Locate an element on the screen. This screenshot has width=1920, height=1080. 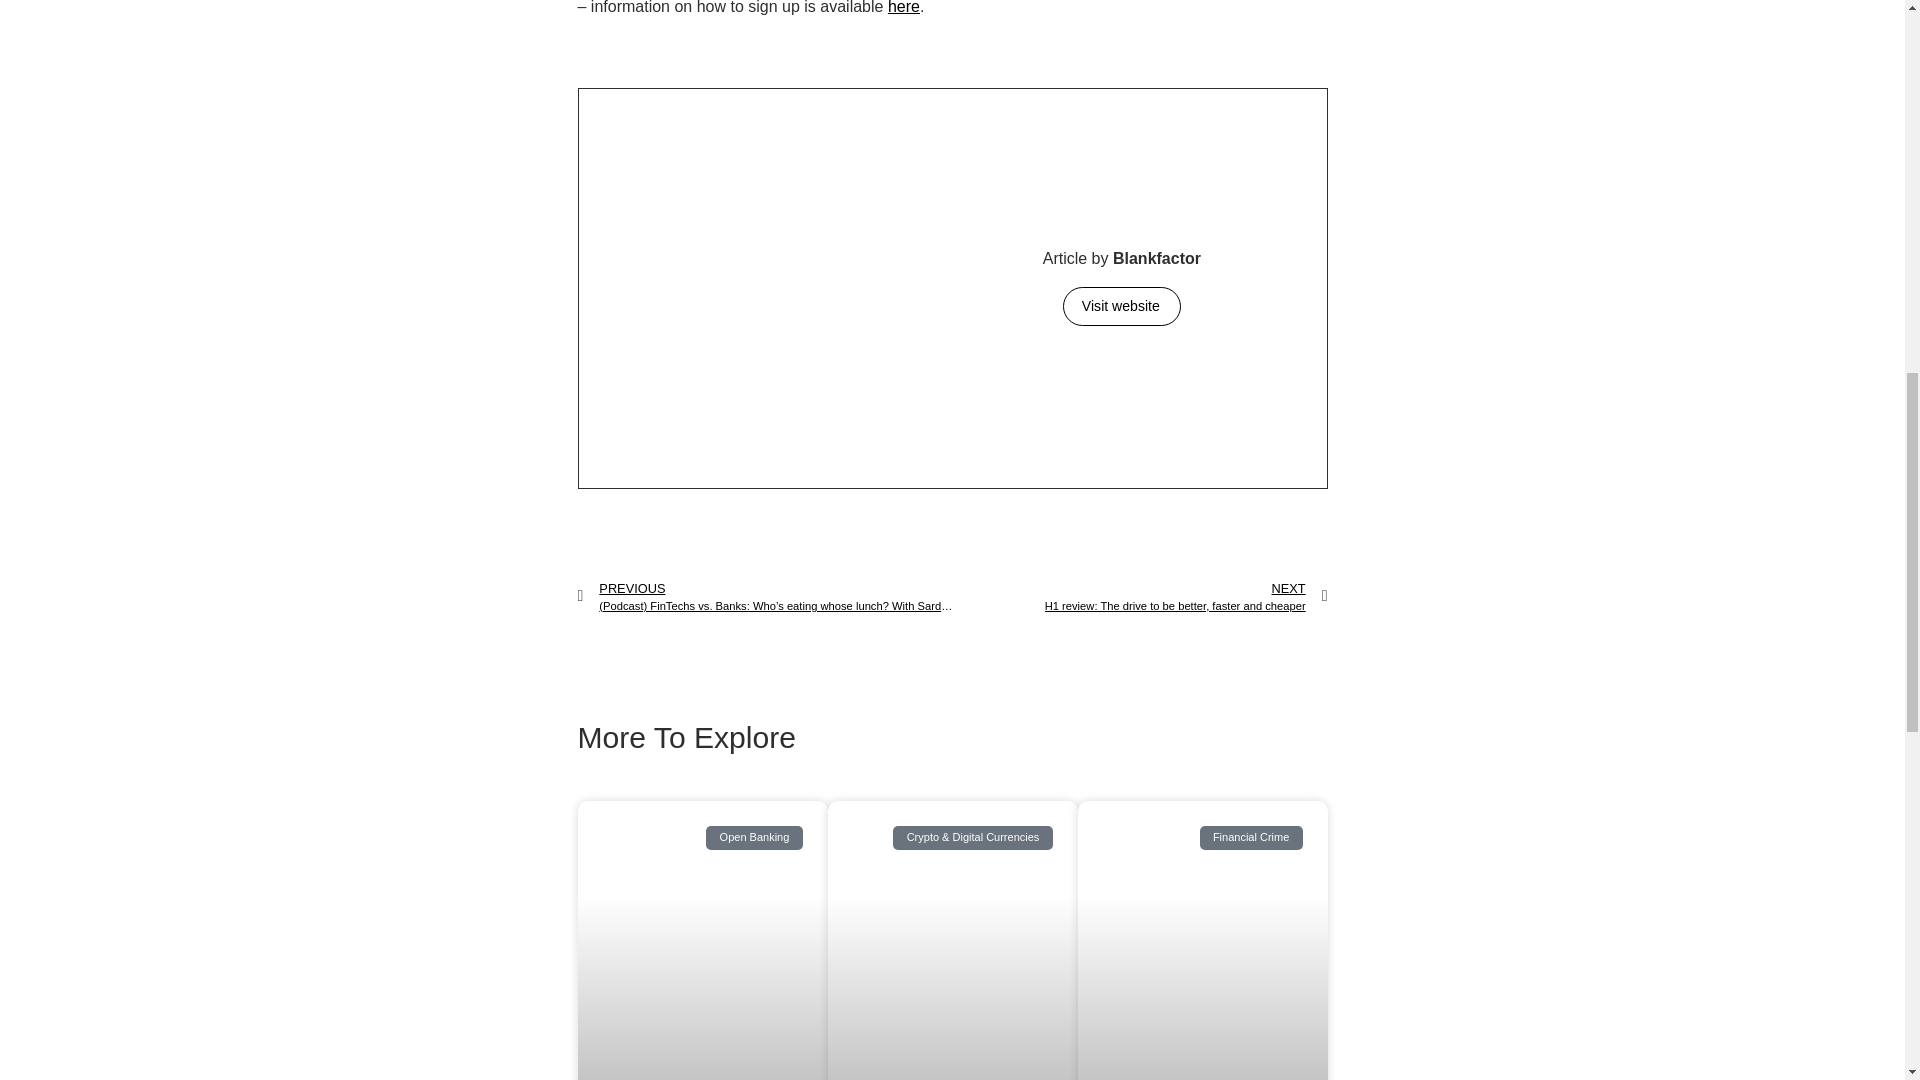
Visit website is located at coordinates (1122, 306).